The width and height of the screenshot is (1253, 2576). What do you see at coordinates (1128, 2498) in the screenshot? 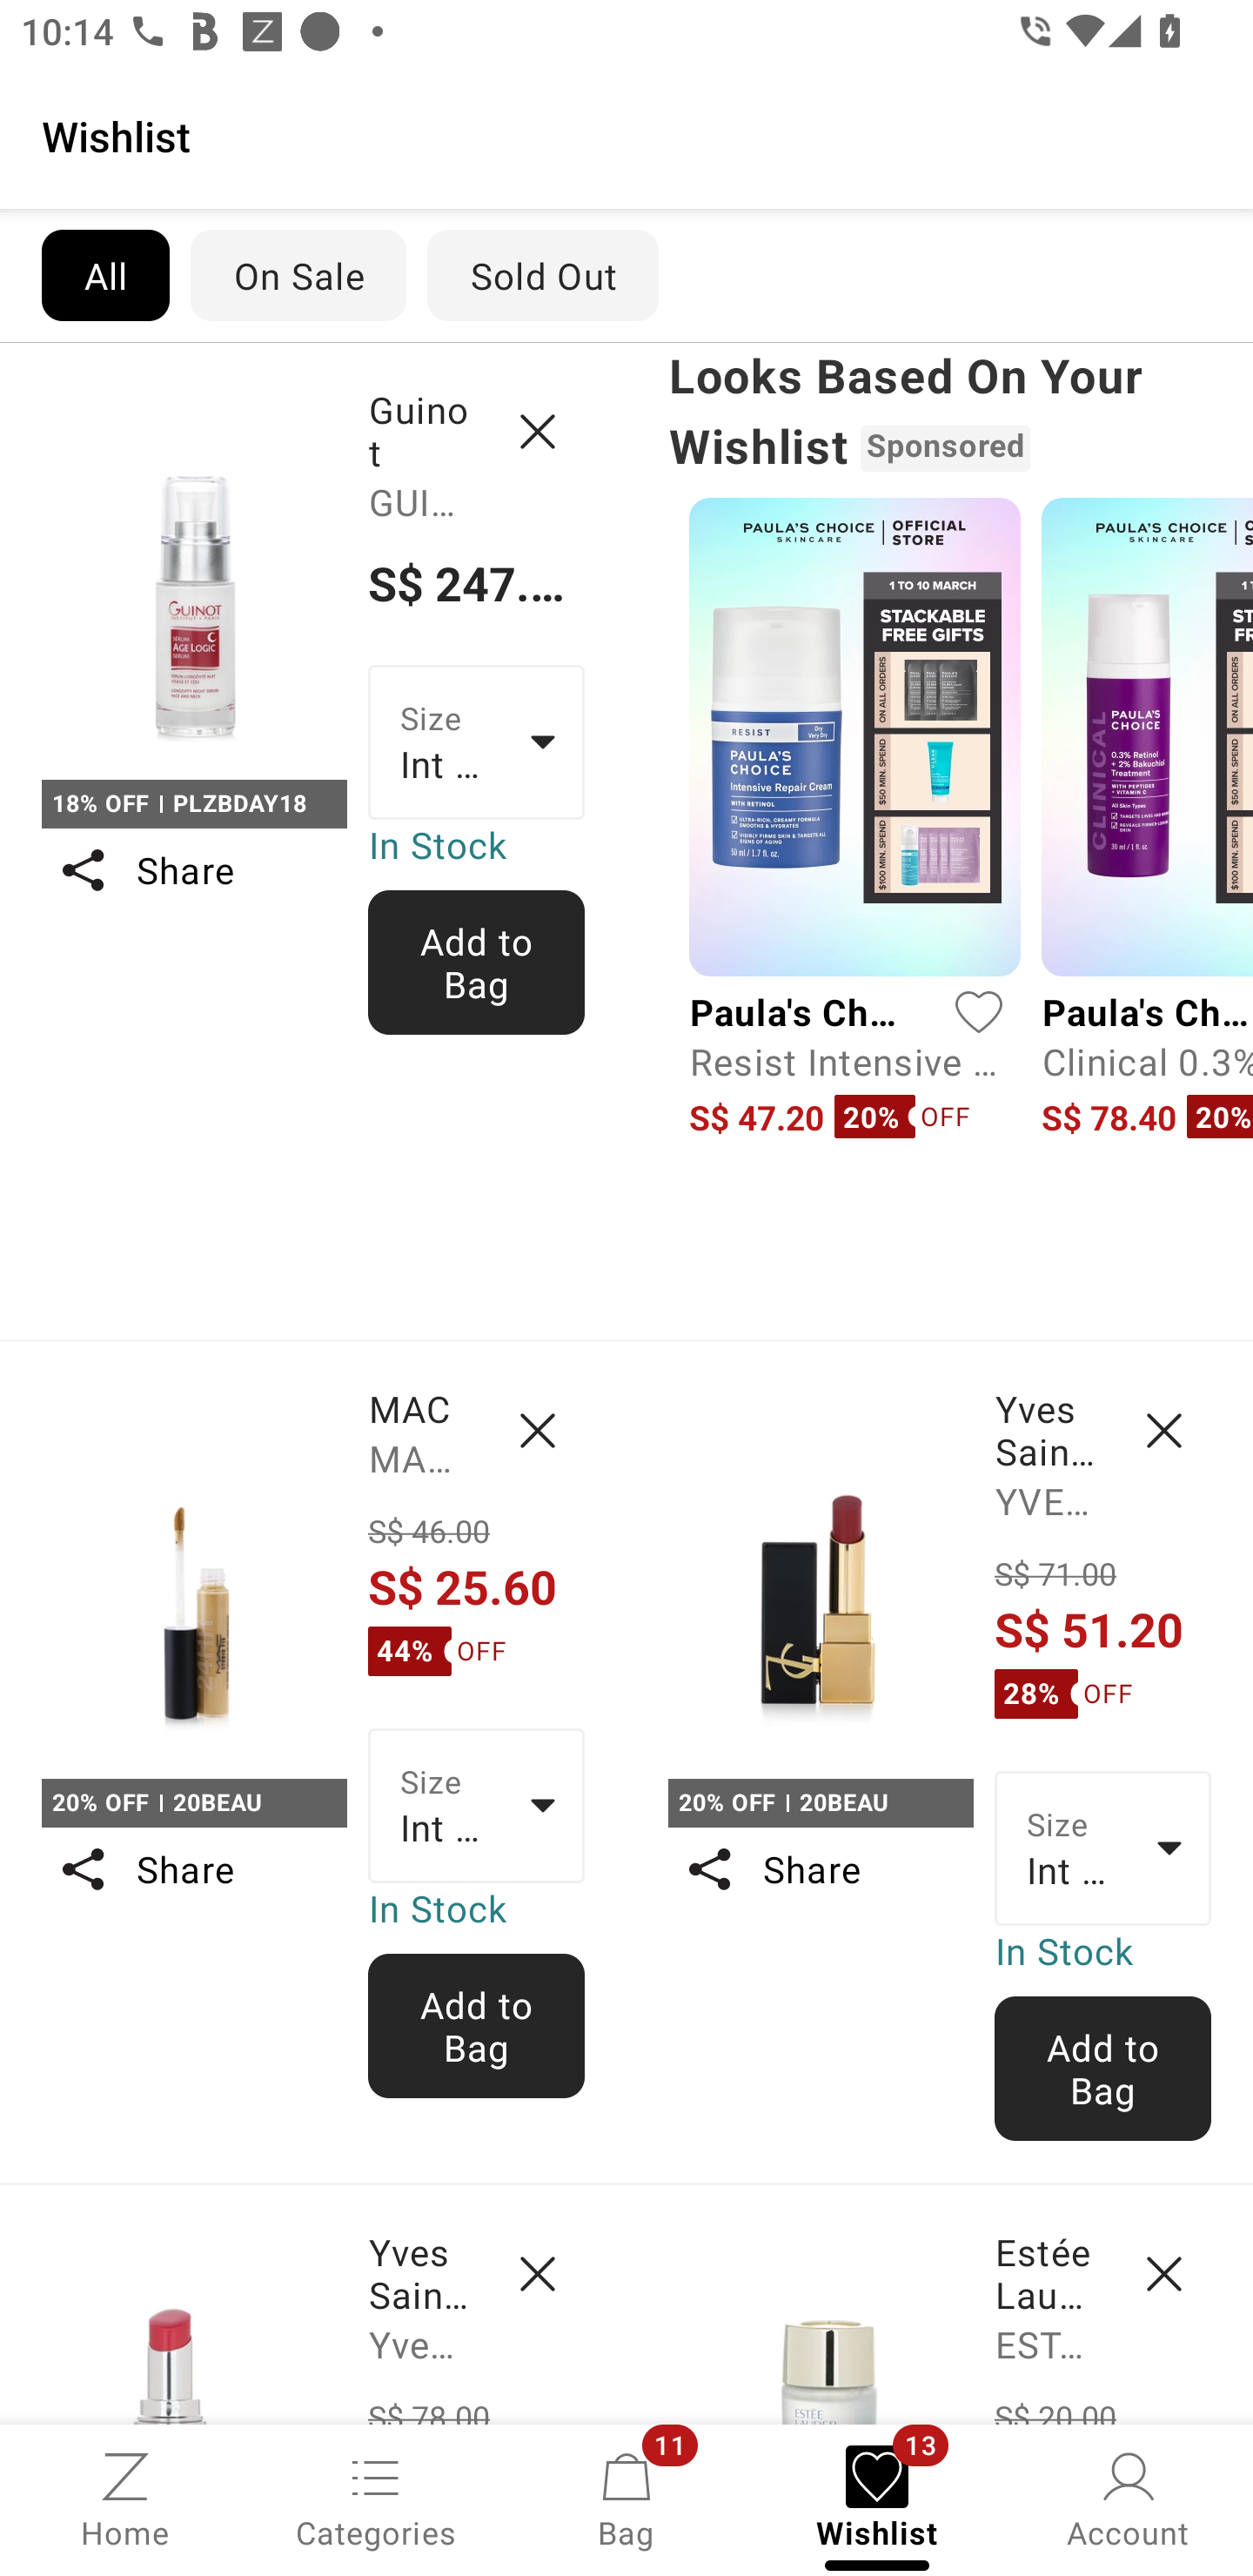
I see `Account` at bounding box center [1128, 2498].